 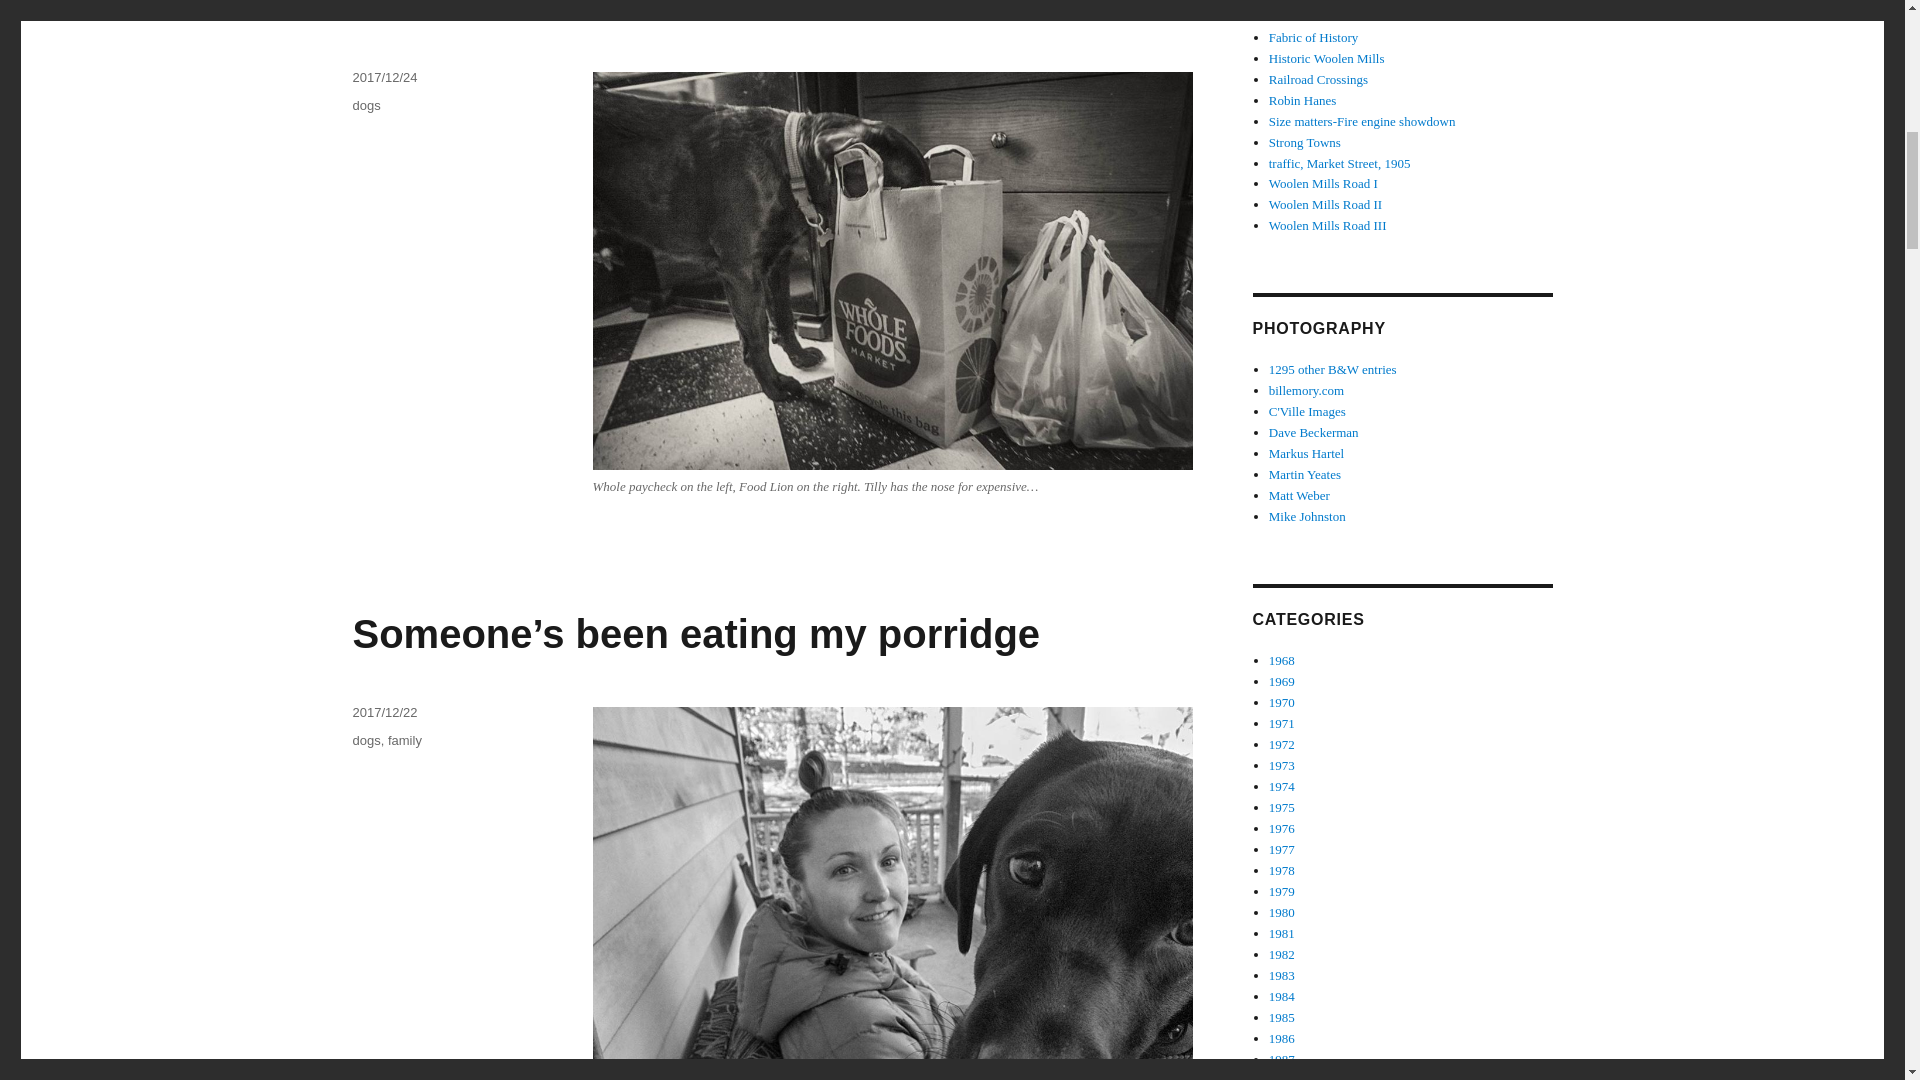 I want to click on kitchen help, so click(x=468, y=10).